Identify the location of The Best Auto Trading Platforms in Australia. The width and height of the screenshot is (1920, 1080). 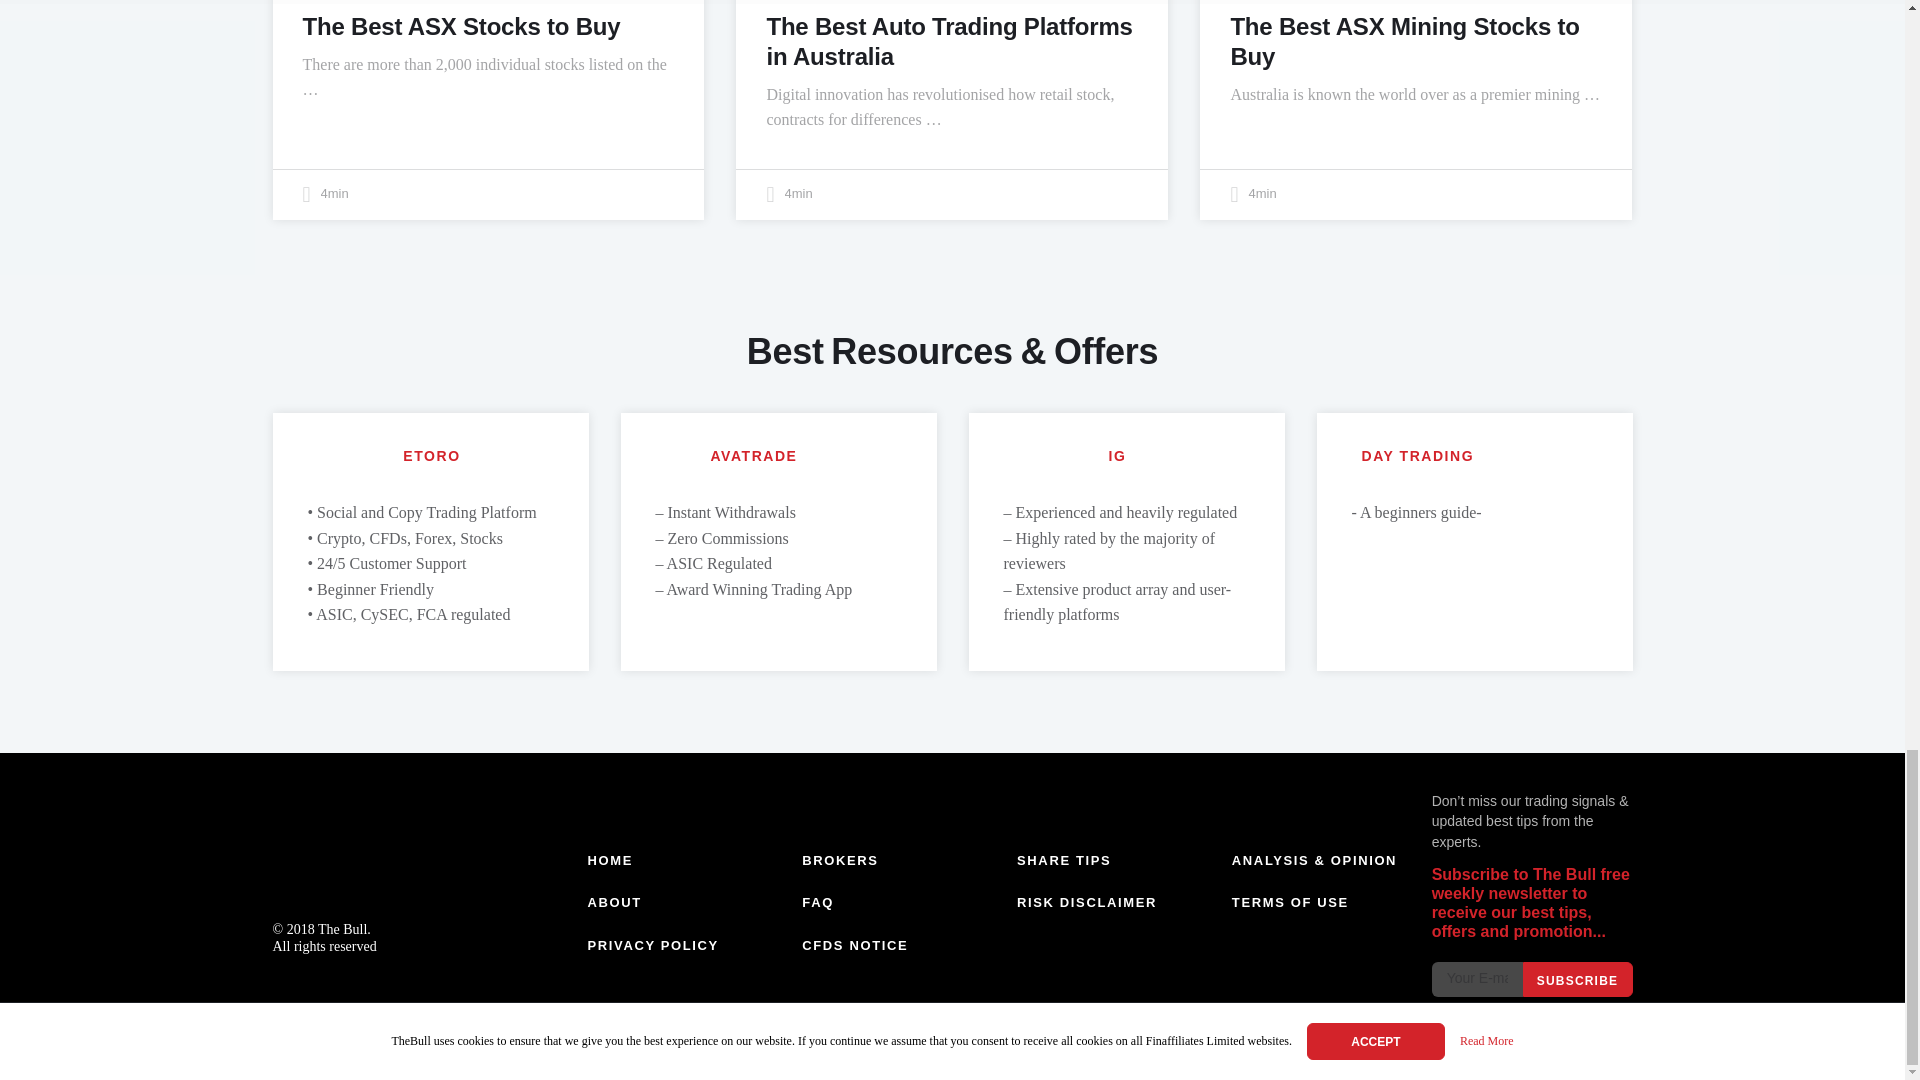
(949, 41).